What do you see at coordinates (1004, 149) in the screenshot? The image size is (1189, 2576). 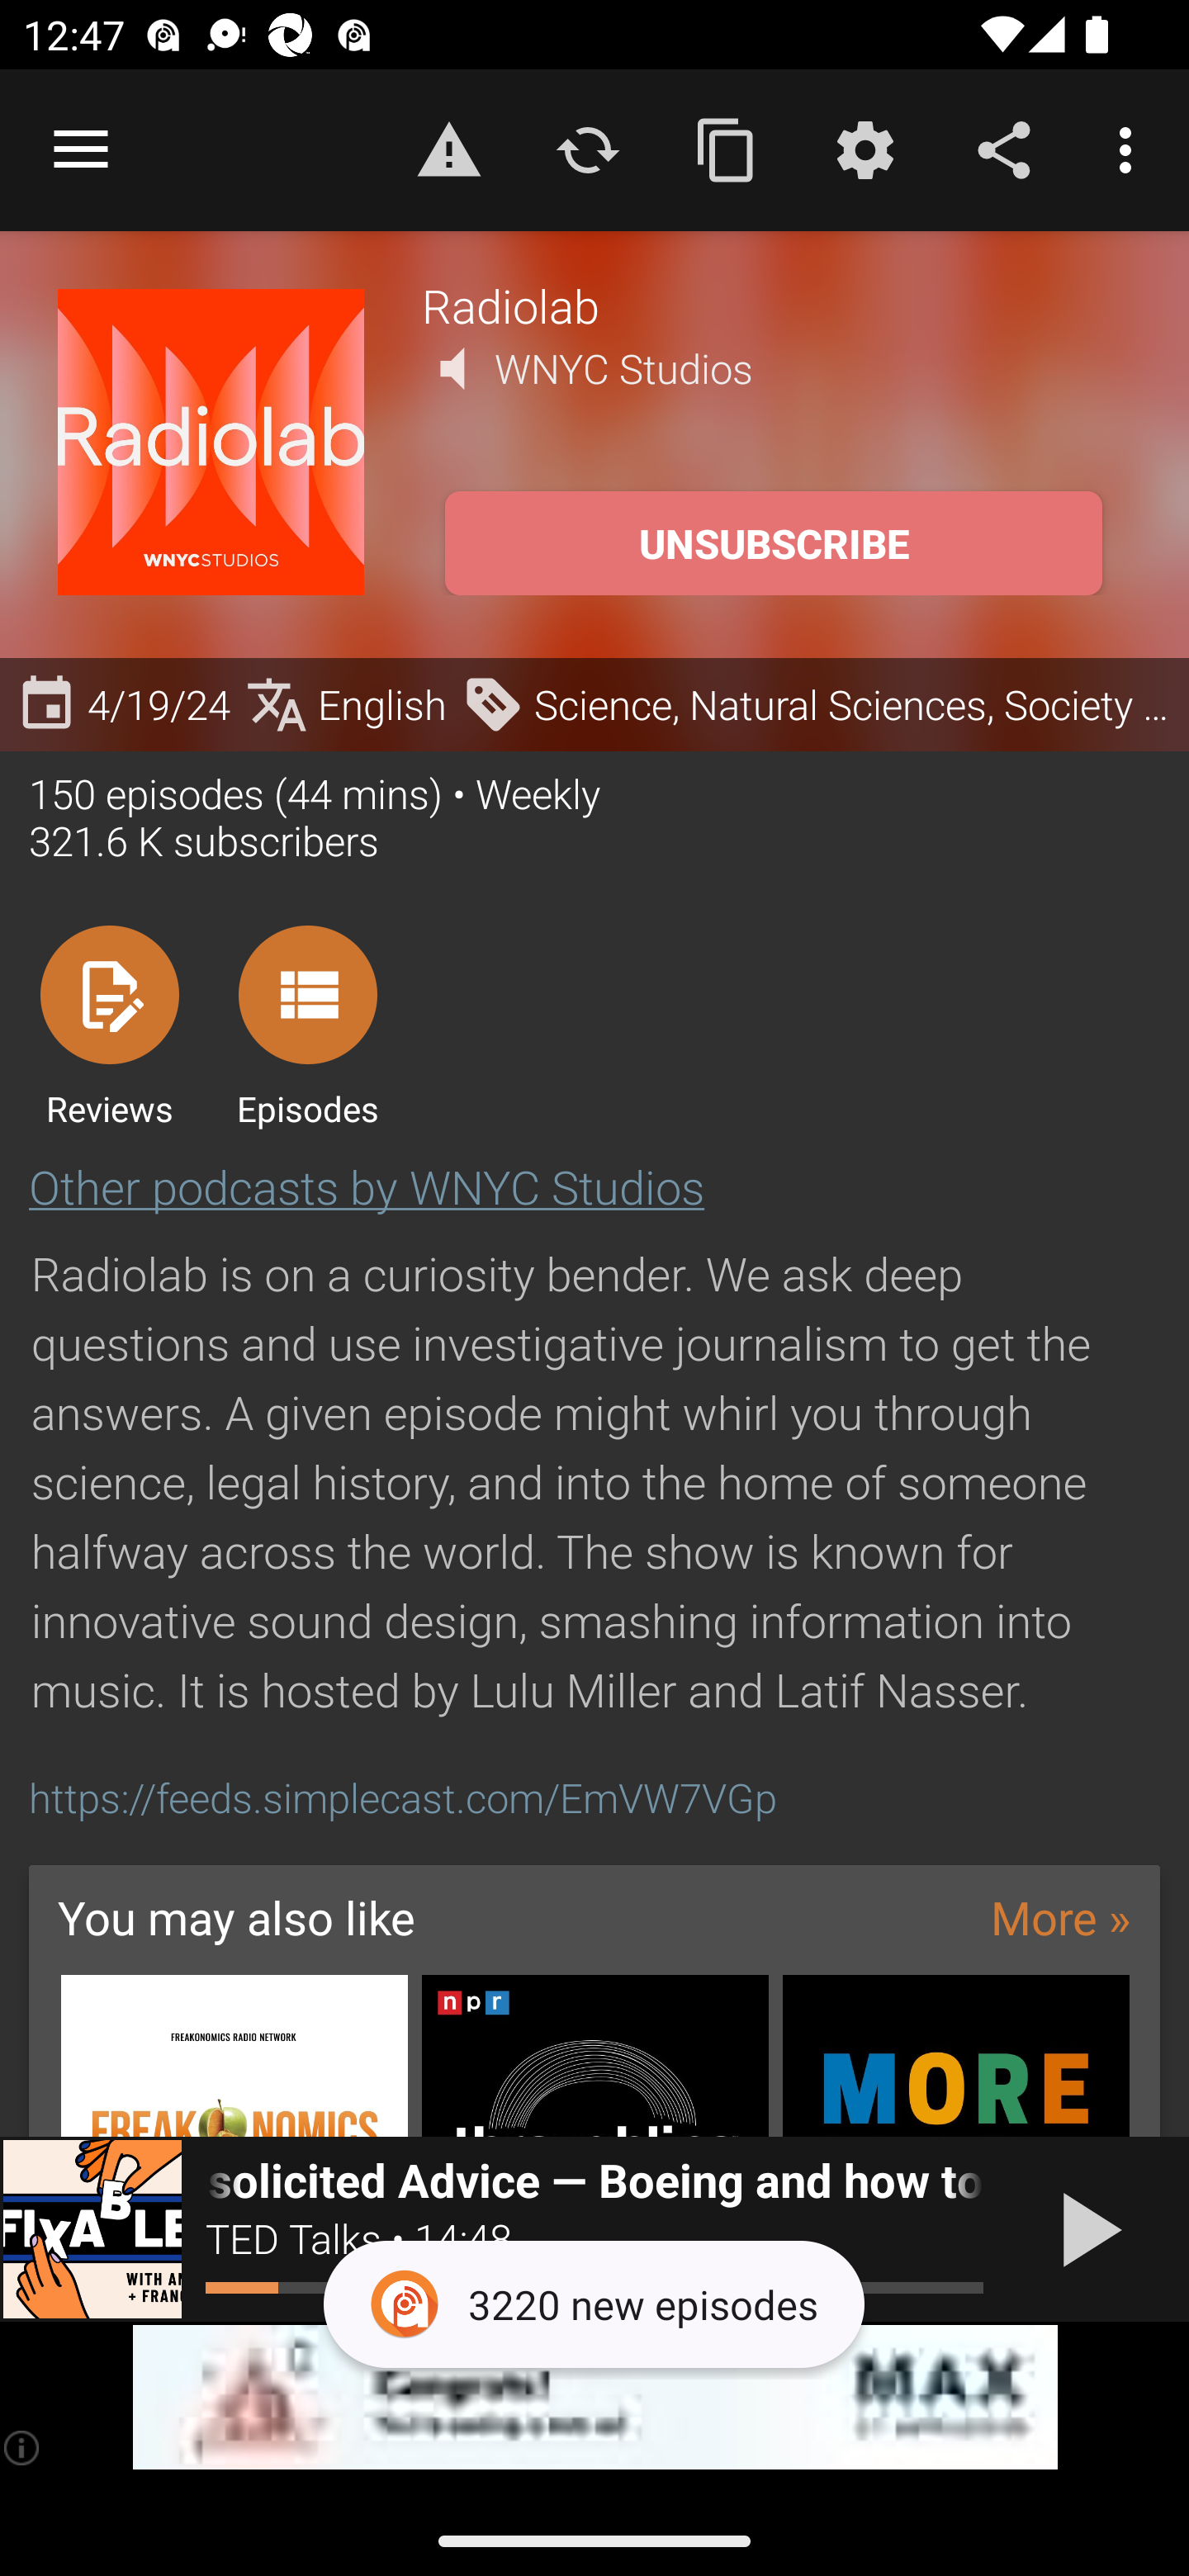 I see `Share the podcast` at bounding box center [1004, 149].